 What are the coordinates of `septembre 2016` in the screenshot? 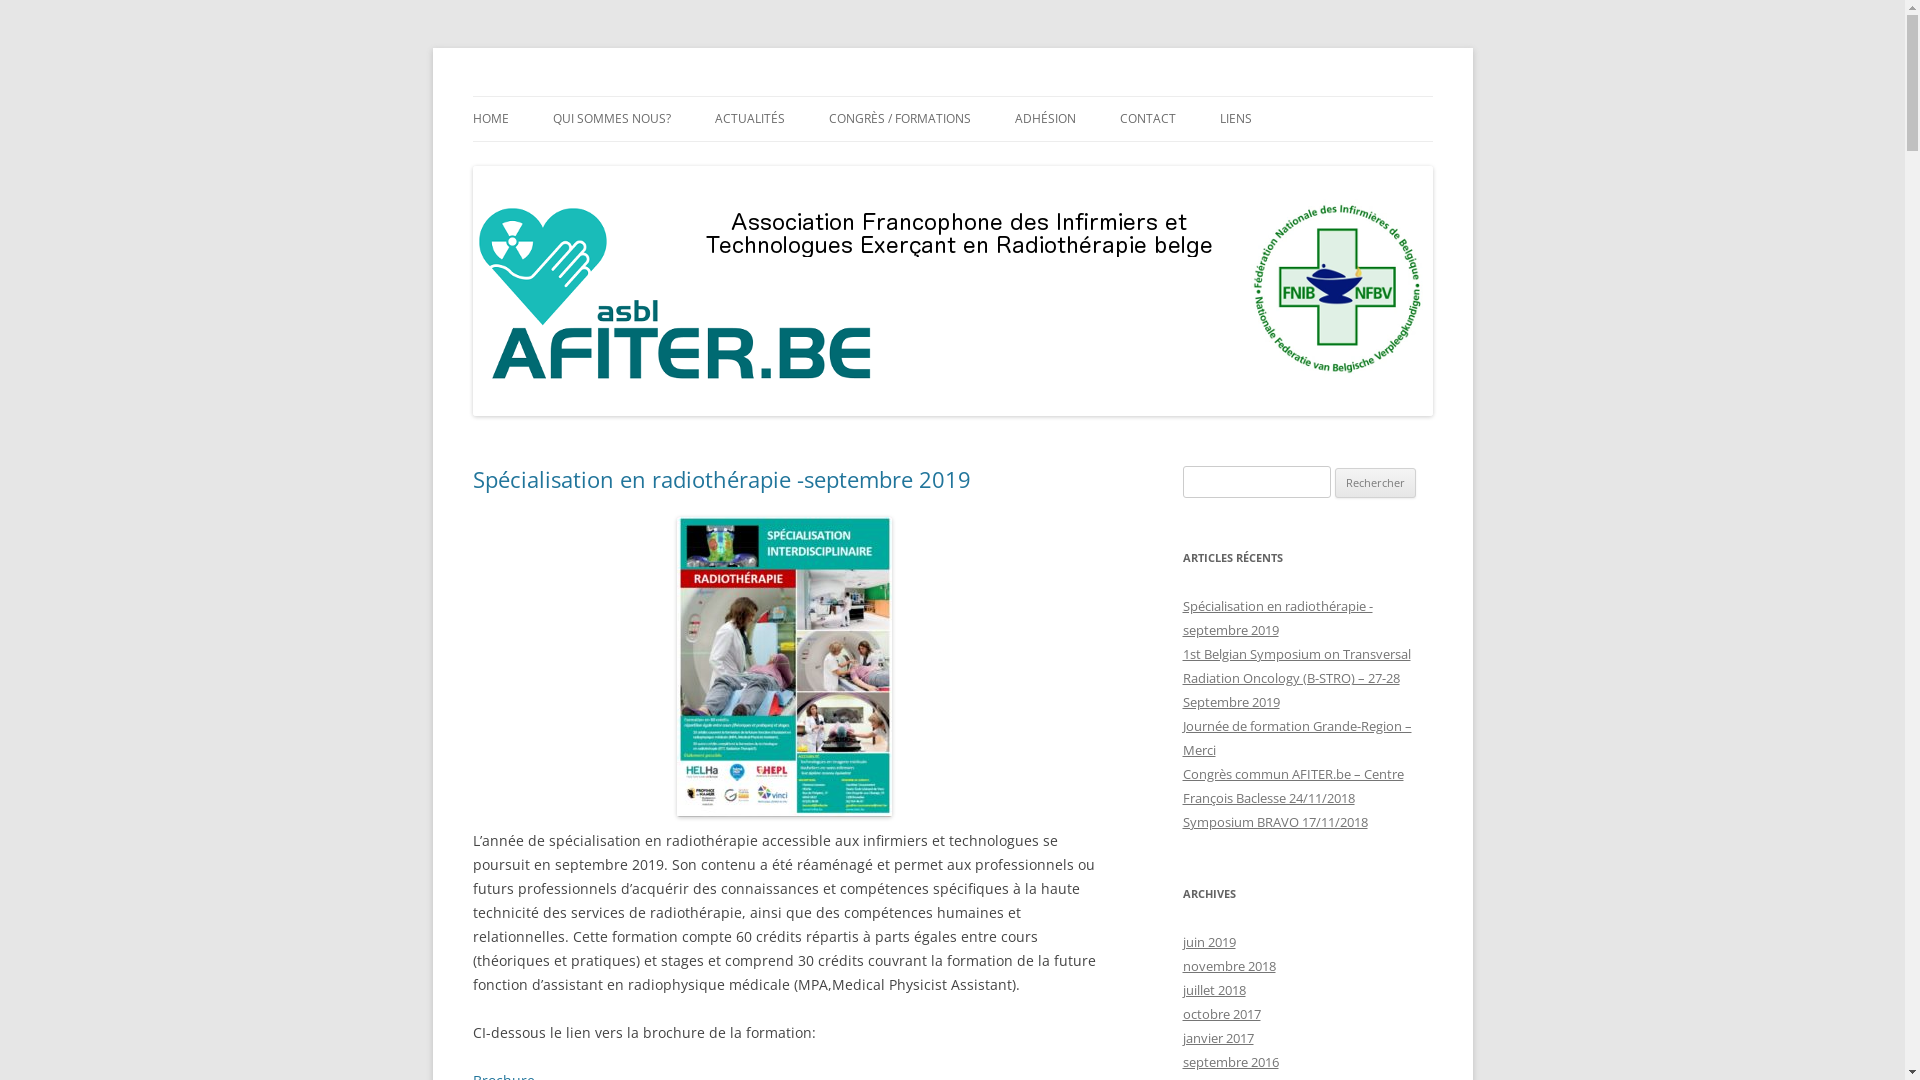 It's located at (1230, 1062).